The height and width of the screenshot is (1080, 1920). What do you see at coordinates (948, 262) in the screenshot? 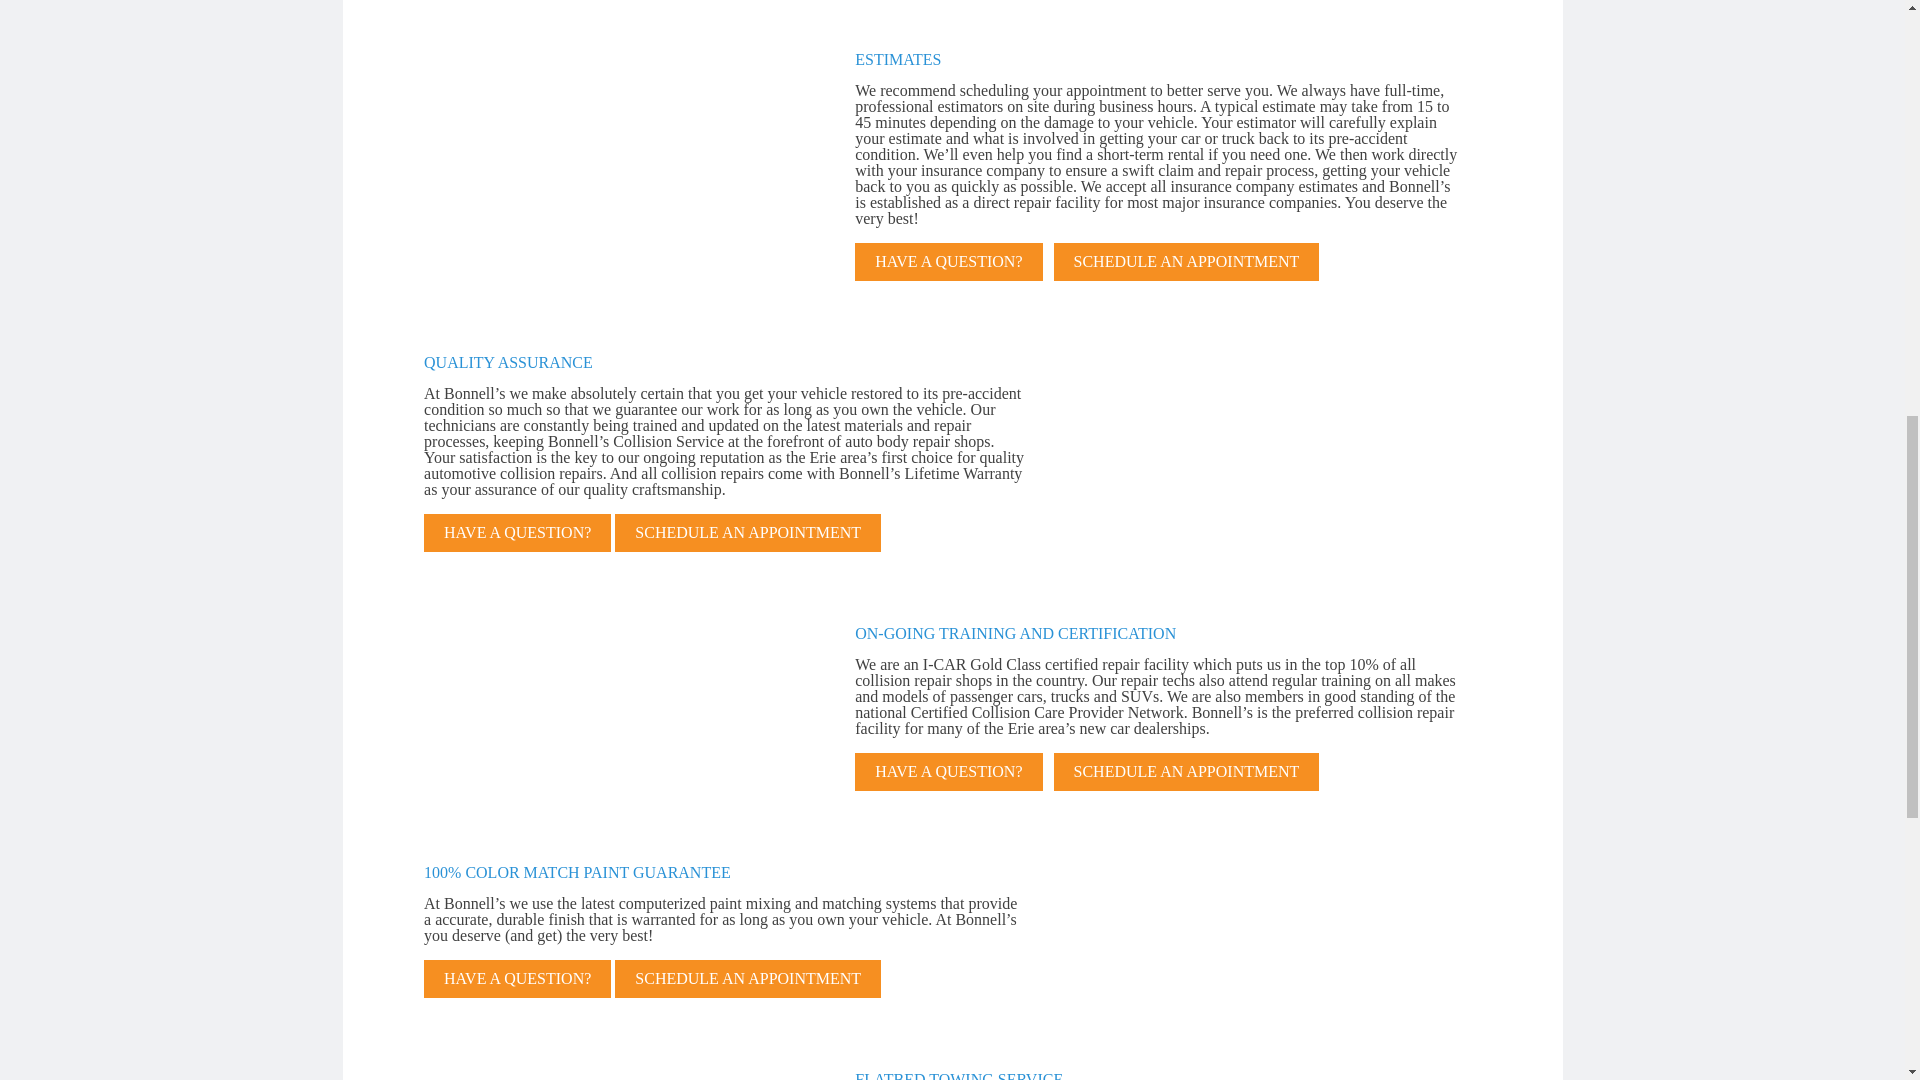
I see `HAVE A QUESTION?` at bounding box center [948, 262].